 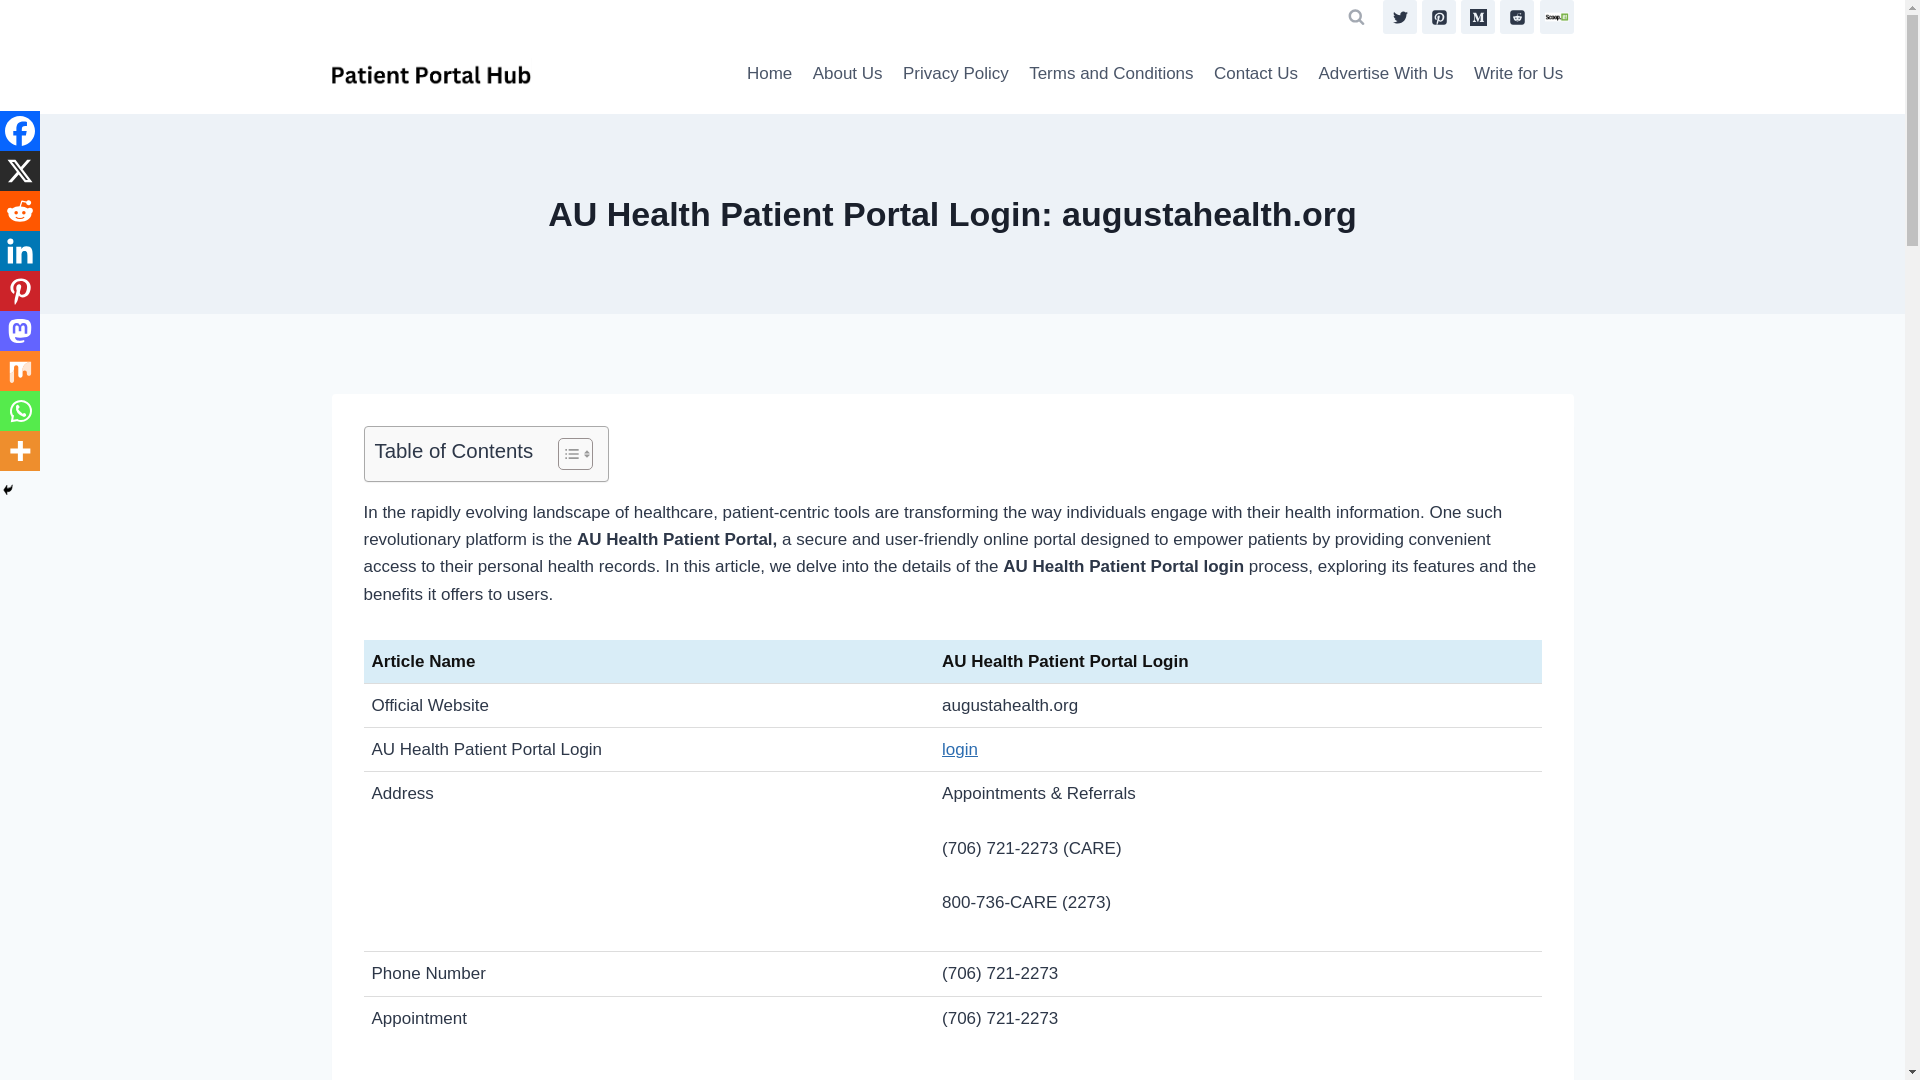 I want to click on Contact Us, so click(x=1255, y=74).